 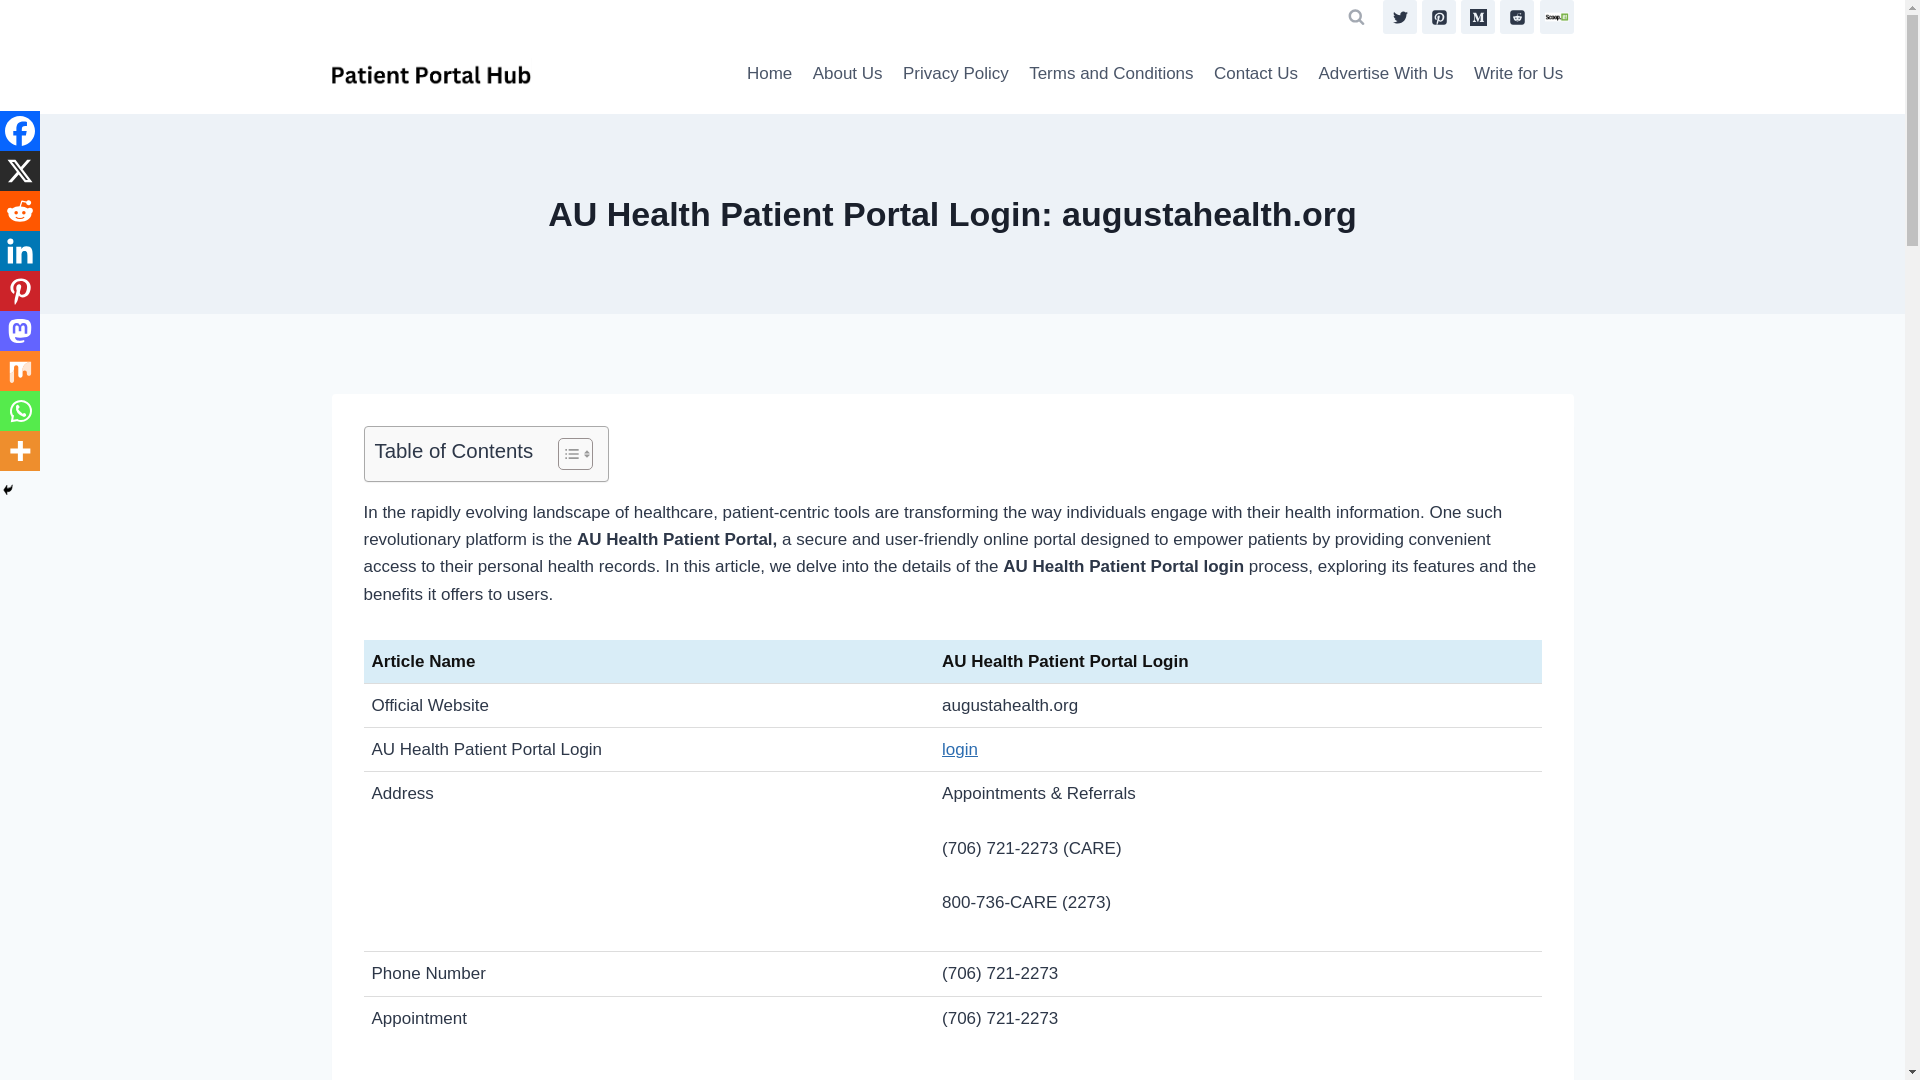 I want to click on Contact Us, so click(x=1255, y=74).